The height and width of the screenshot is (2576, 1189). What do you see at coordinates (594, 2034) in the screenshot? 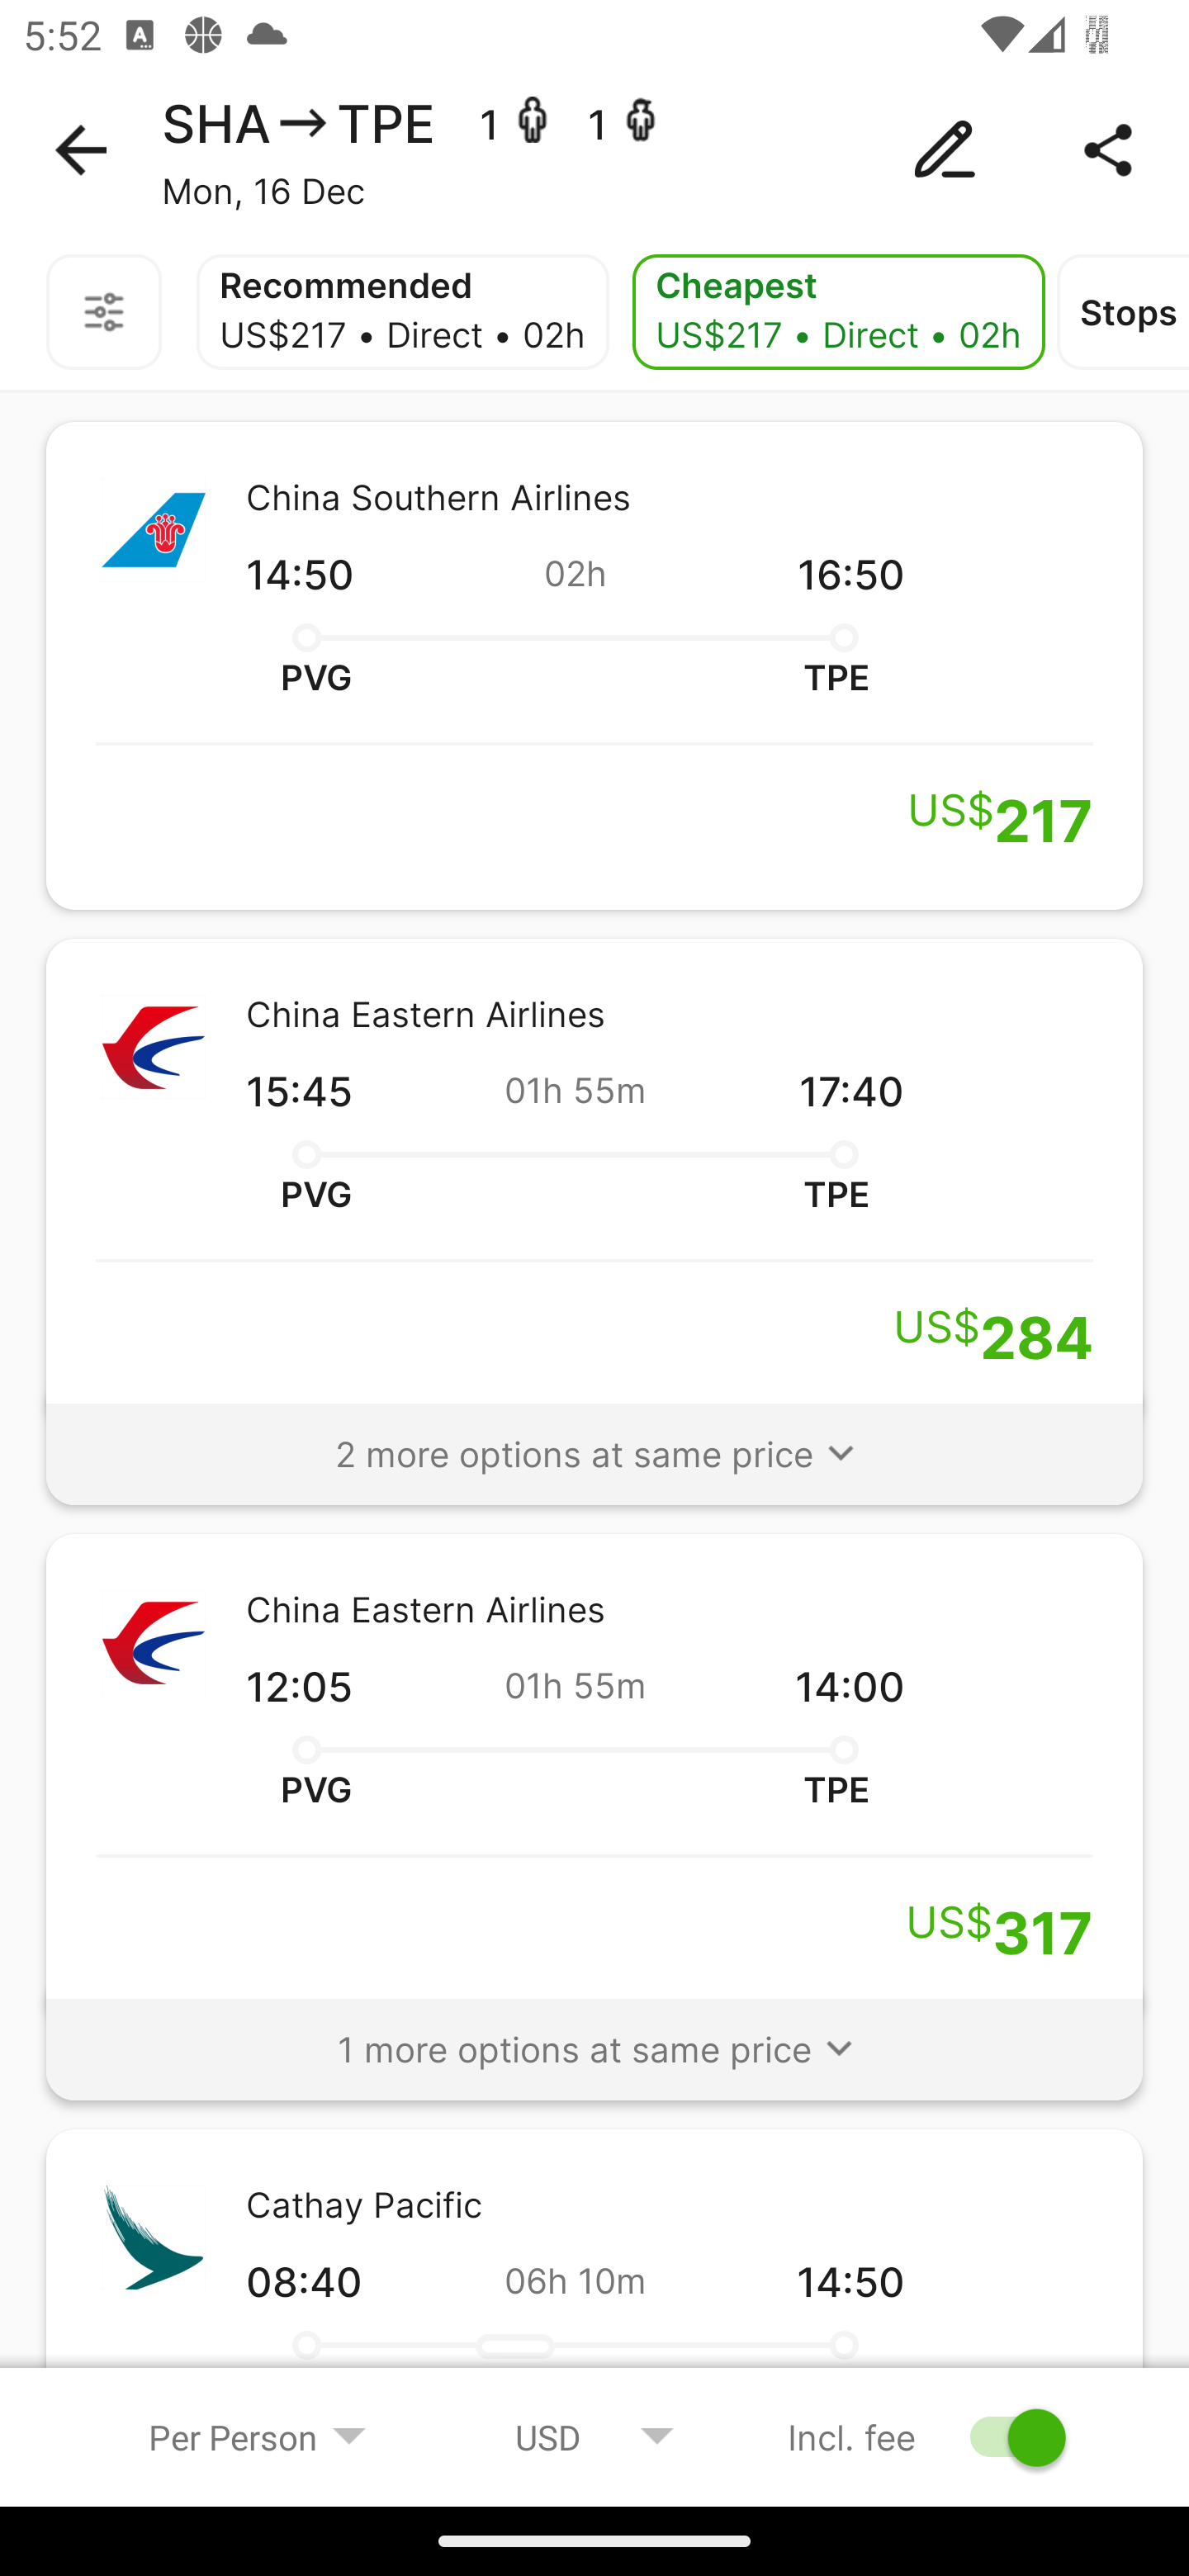
I see `1 more options at same price` at bounding box center [594, 2034].